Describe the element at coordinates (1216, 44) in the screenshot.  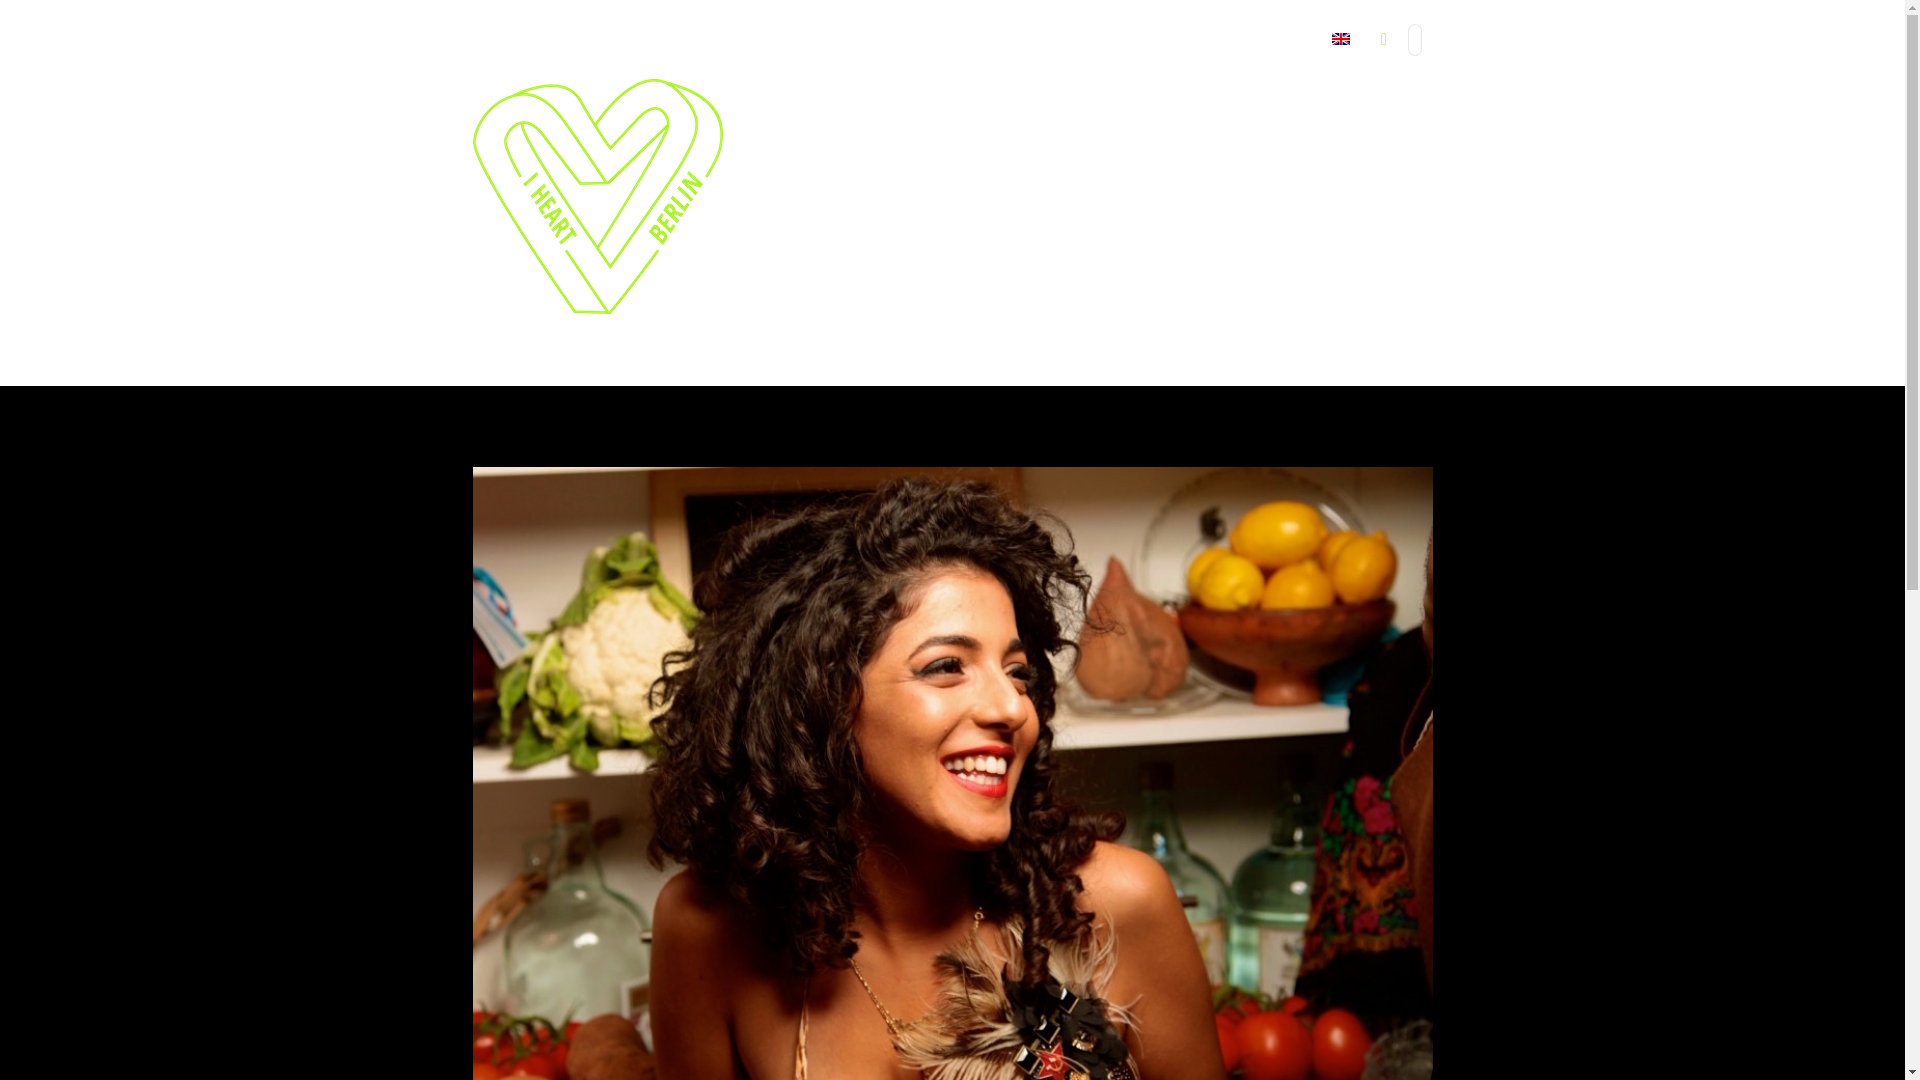
I see `Contact` at that location.